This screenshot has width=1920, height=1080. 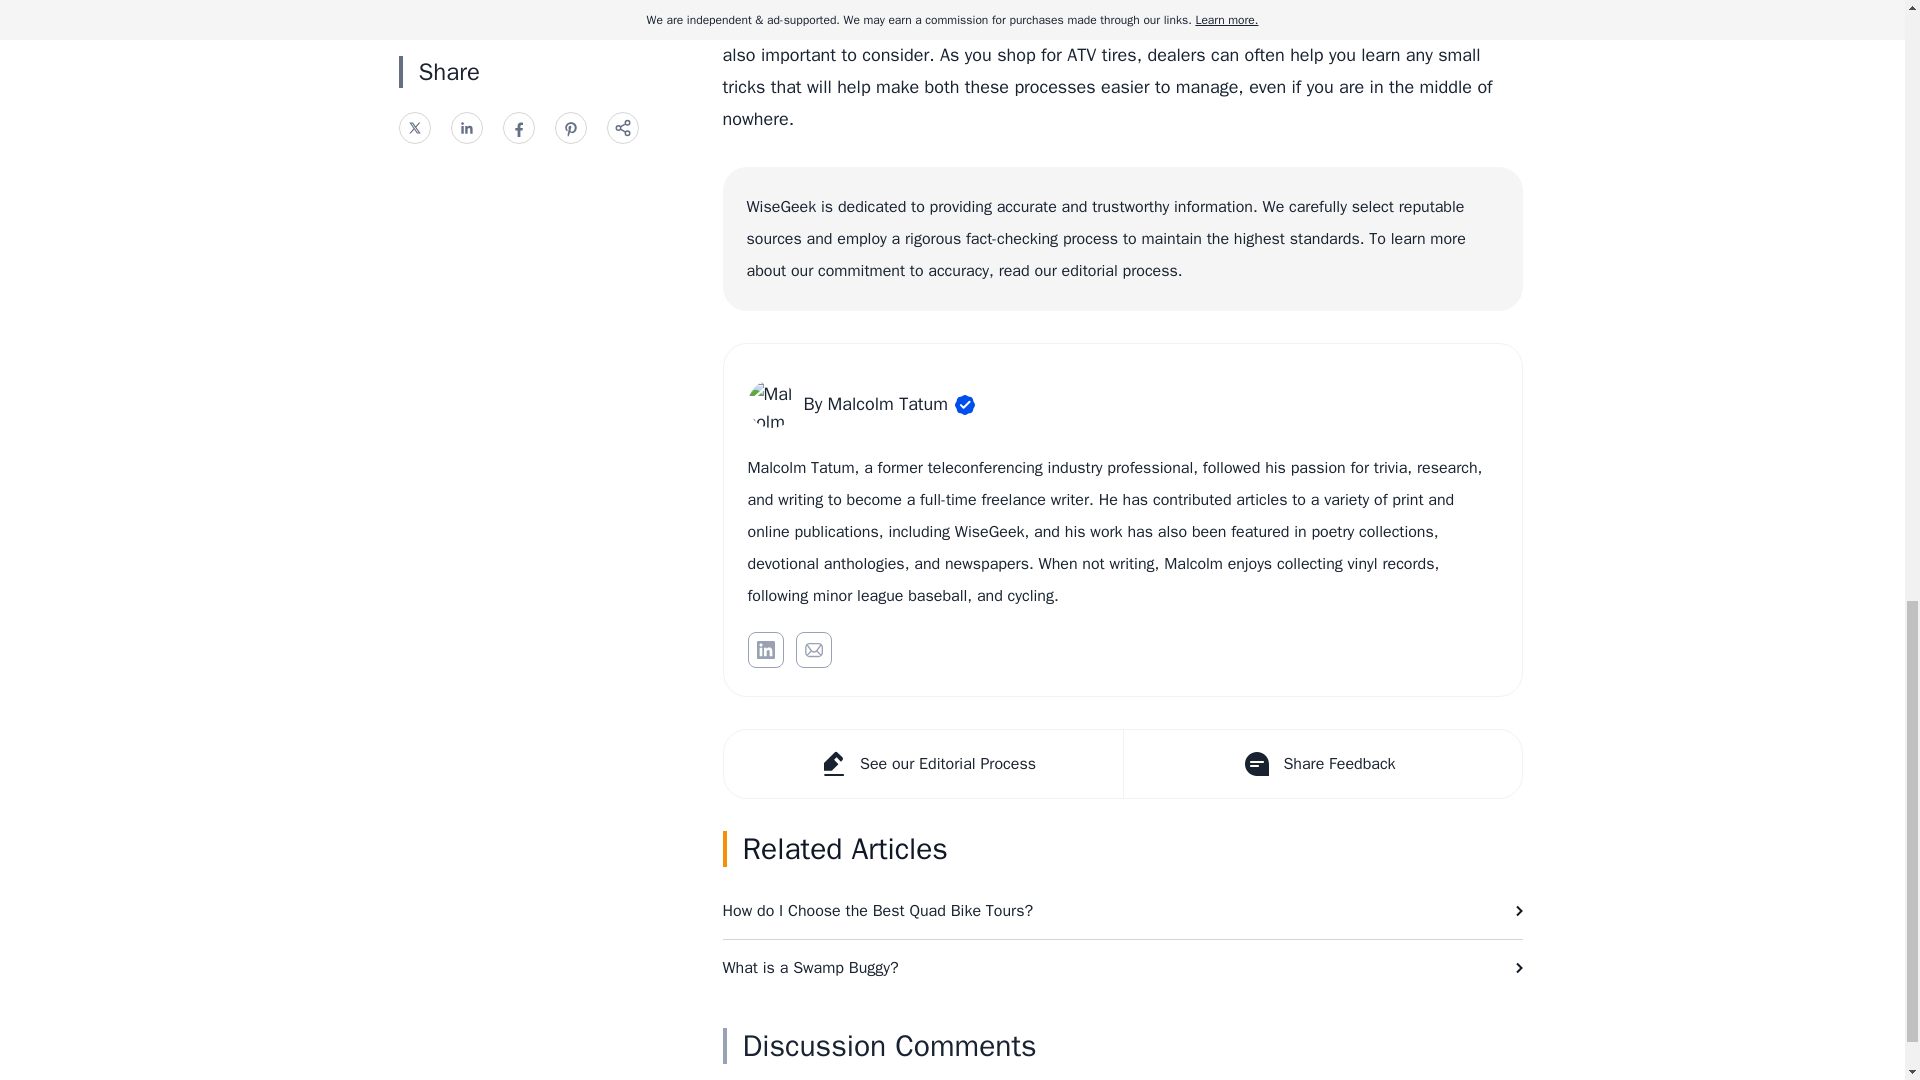 What do you see at coordinates (1122, 967) in the screenshot?
I see `What is a Swamp Buggy?` at bounding box center [1122, 967].